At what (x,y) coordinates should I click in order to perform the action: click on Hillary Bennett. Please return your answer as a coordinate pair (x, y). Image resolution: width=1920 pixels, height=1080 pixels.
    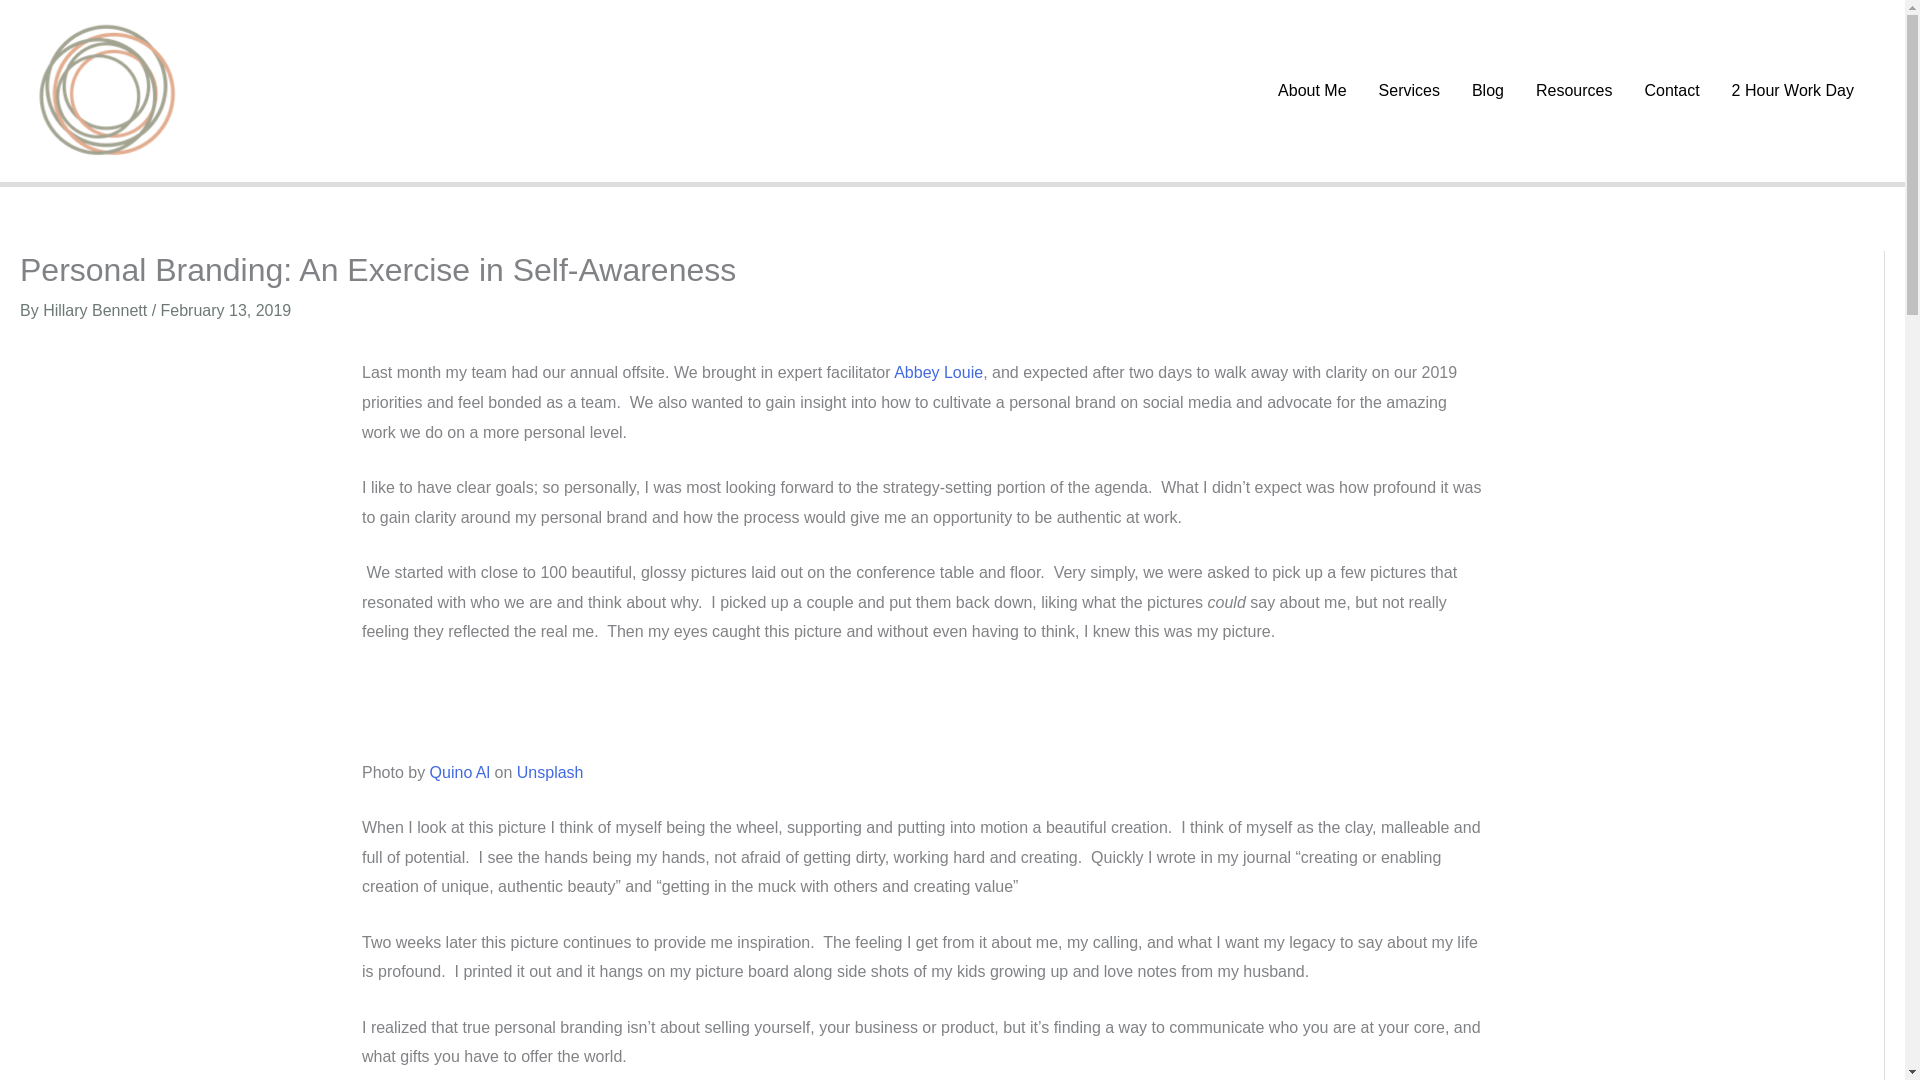
    Looking at the image, I should click on (96, 310).